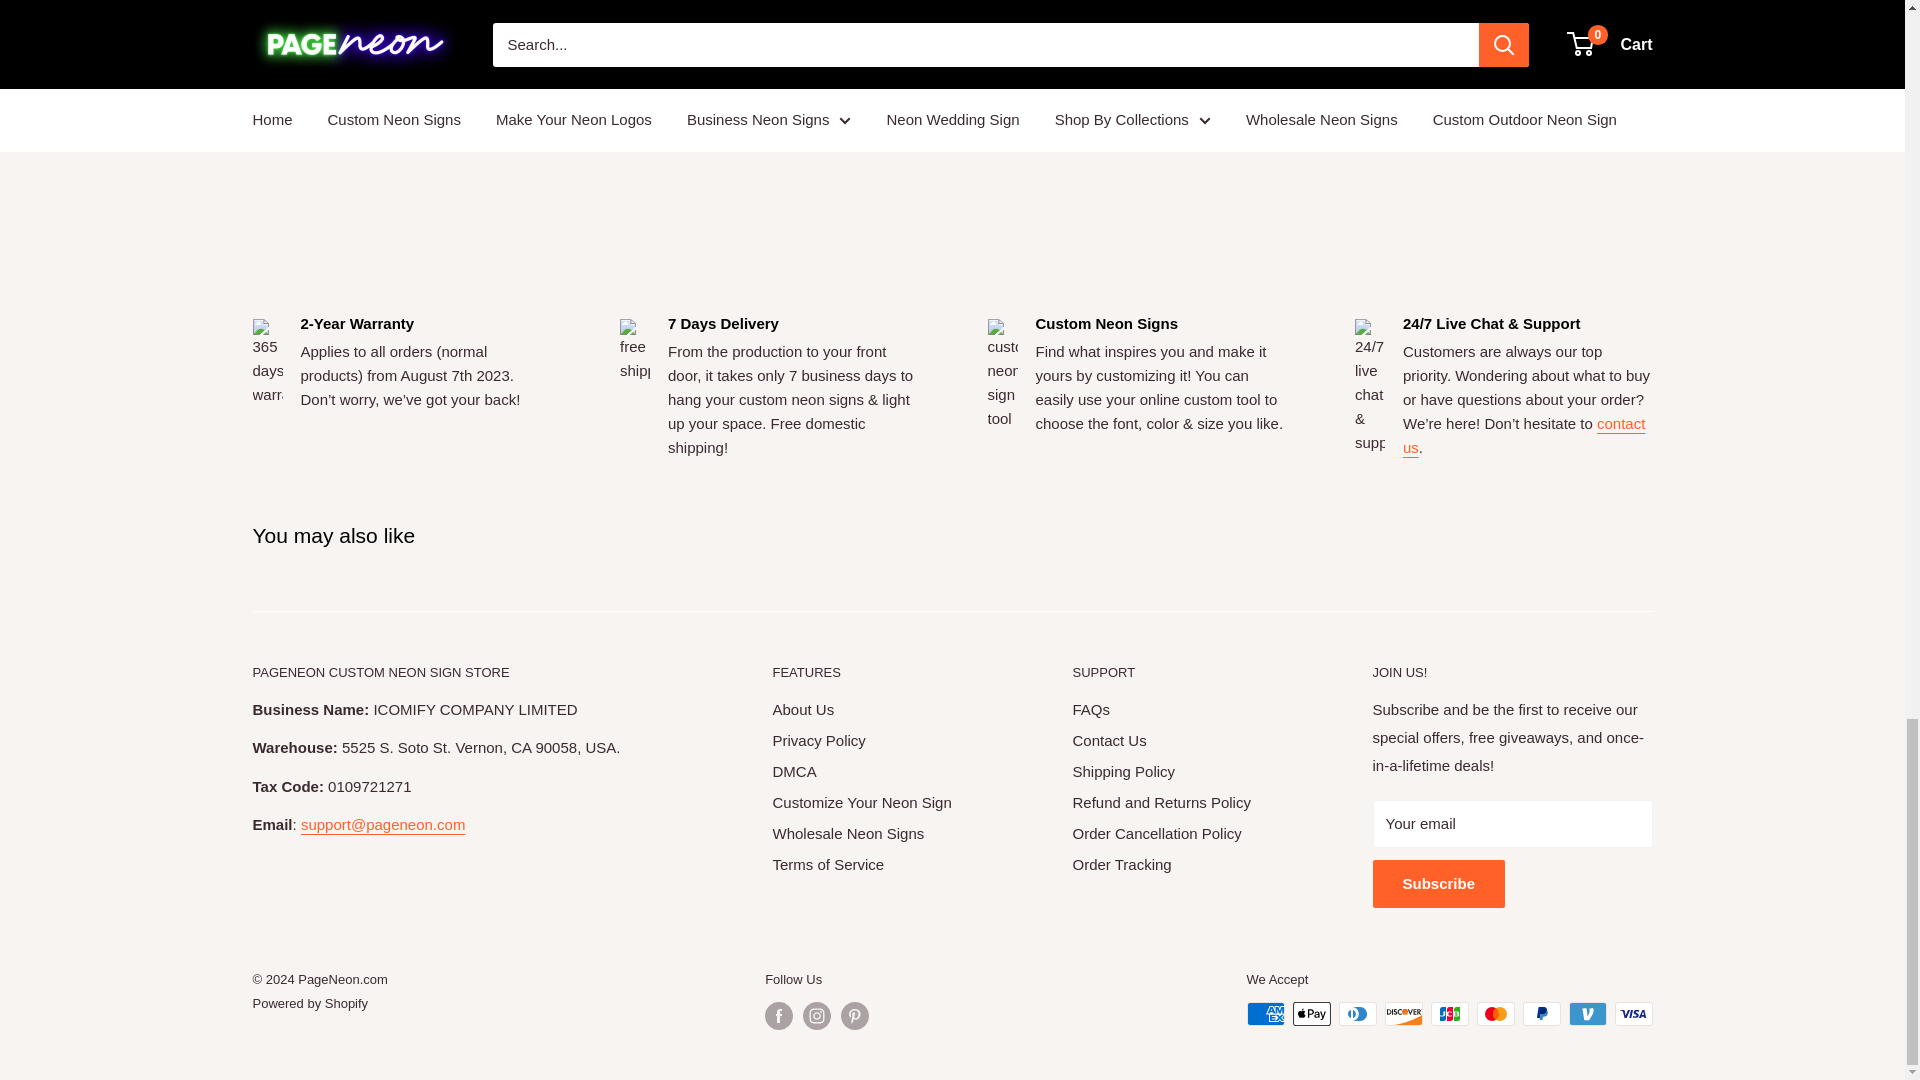 The image size is (1920, 1080). What do you see at coordinates (1524, 434) in the screenshot?
I see `Contact Us` at bounding box center [1524, 434].